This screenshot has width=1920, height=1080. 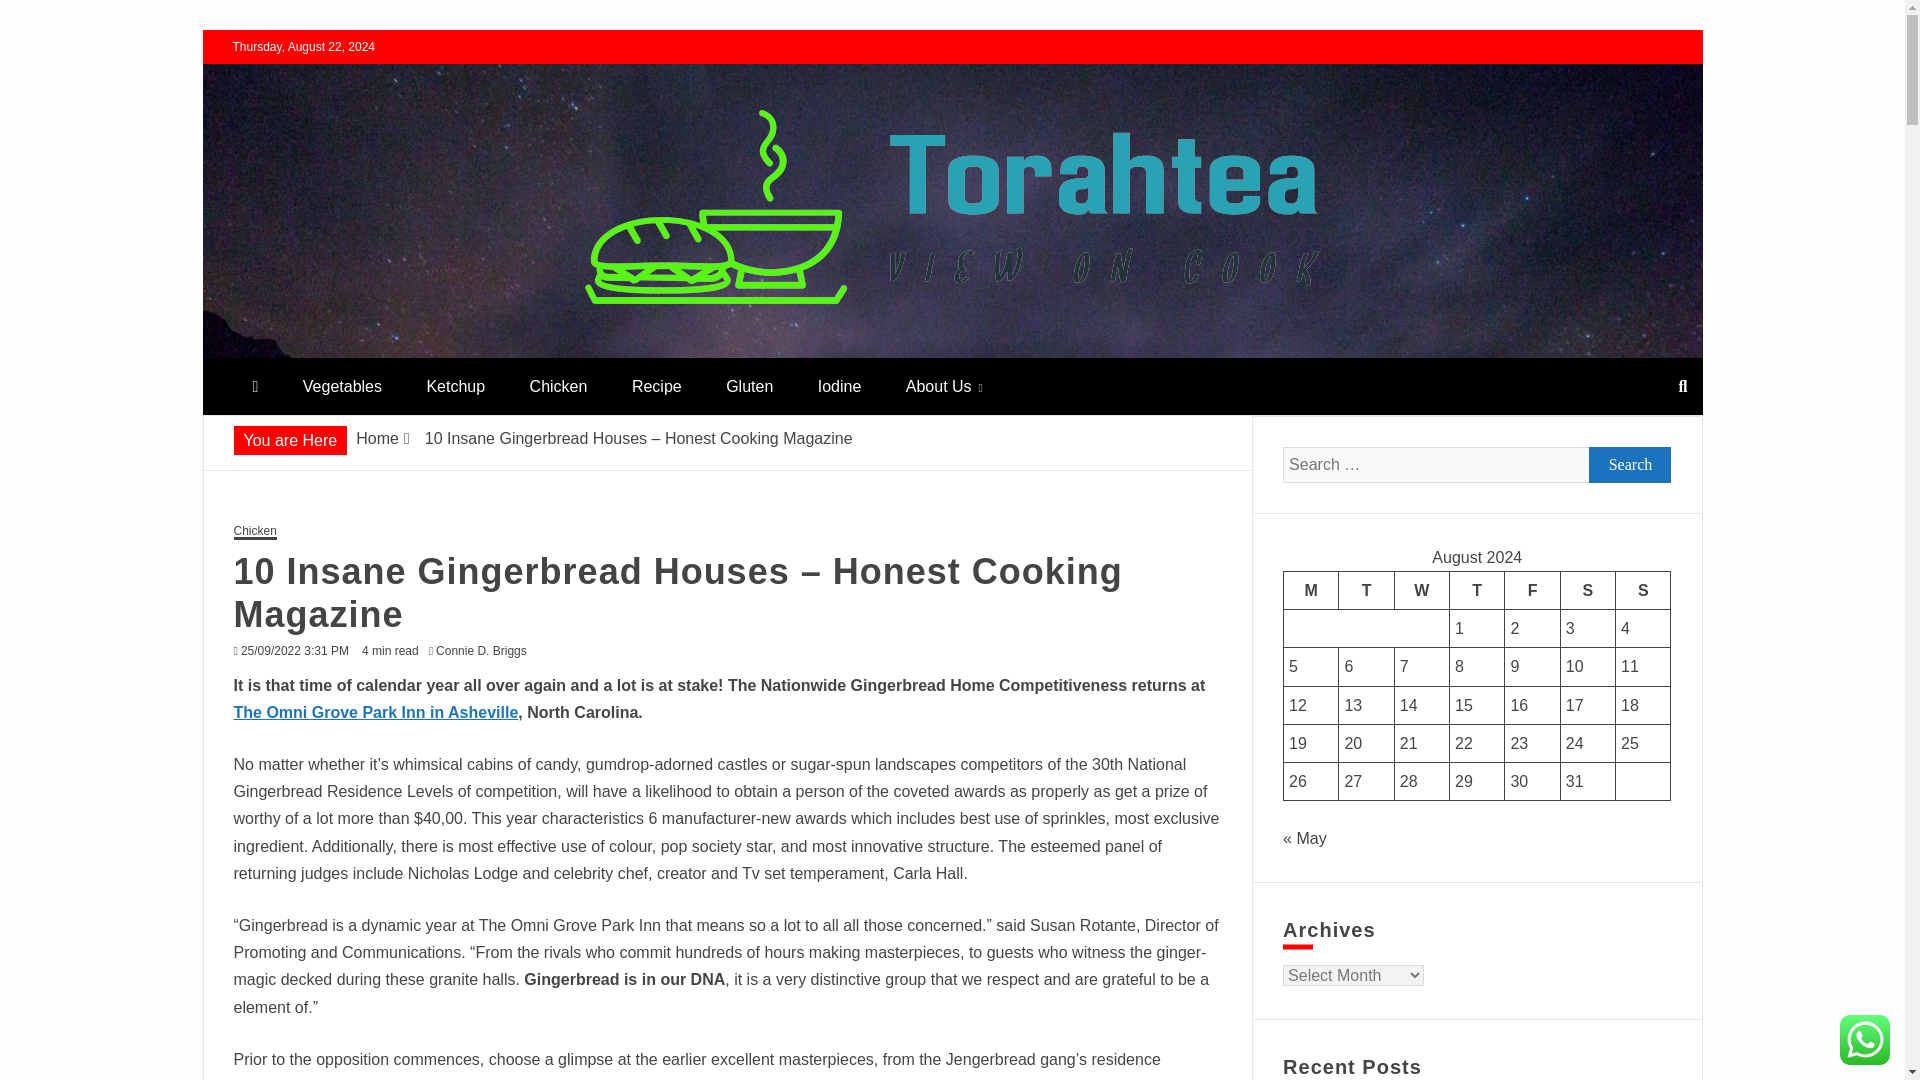 I want to click on Tuesday, so click(x=1366, y=590).